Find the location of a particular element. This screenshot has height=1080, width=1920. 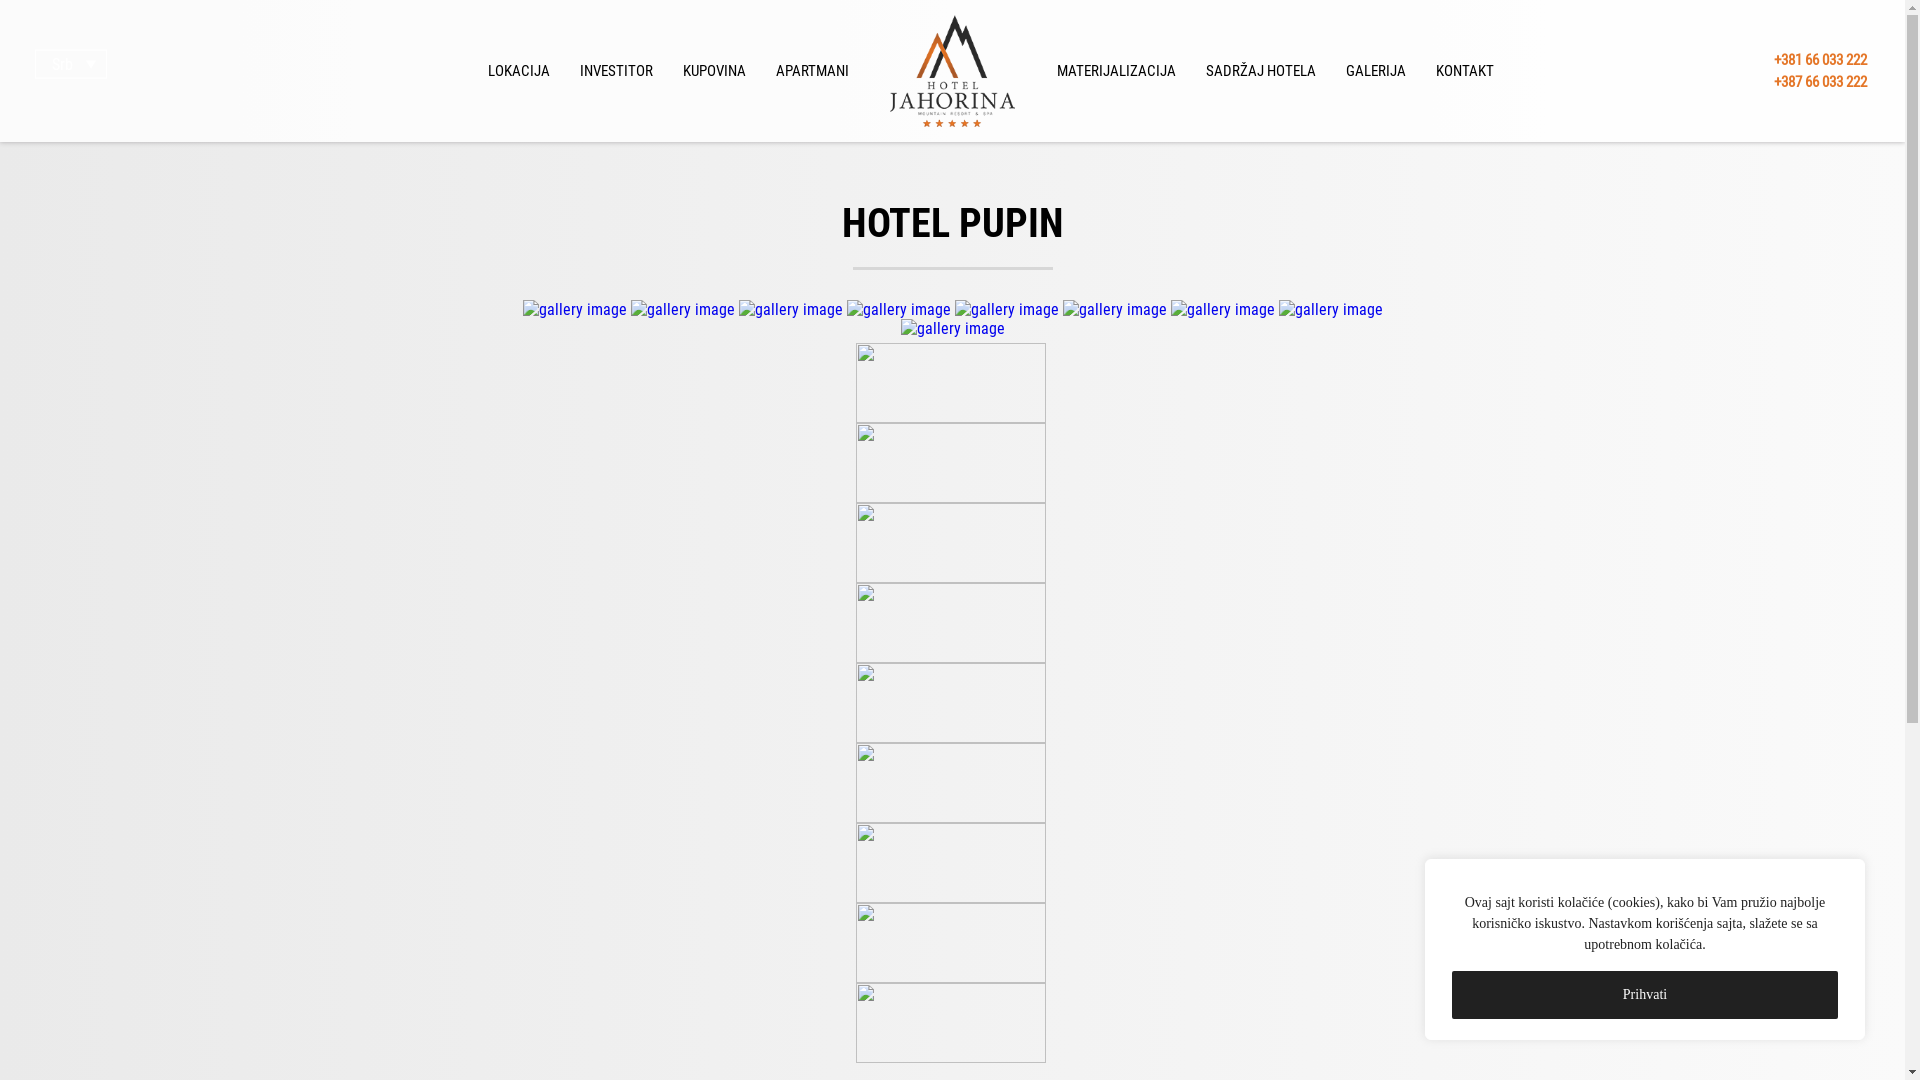

LOKACIJA is located at coordinates (518, 71).